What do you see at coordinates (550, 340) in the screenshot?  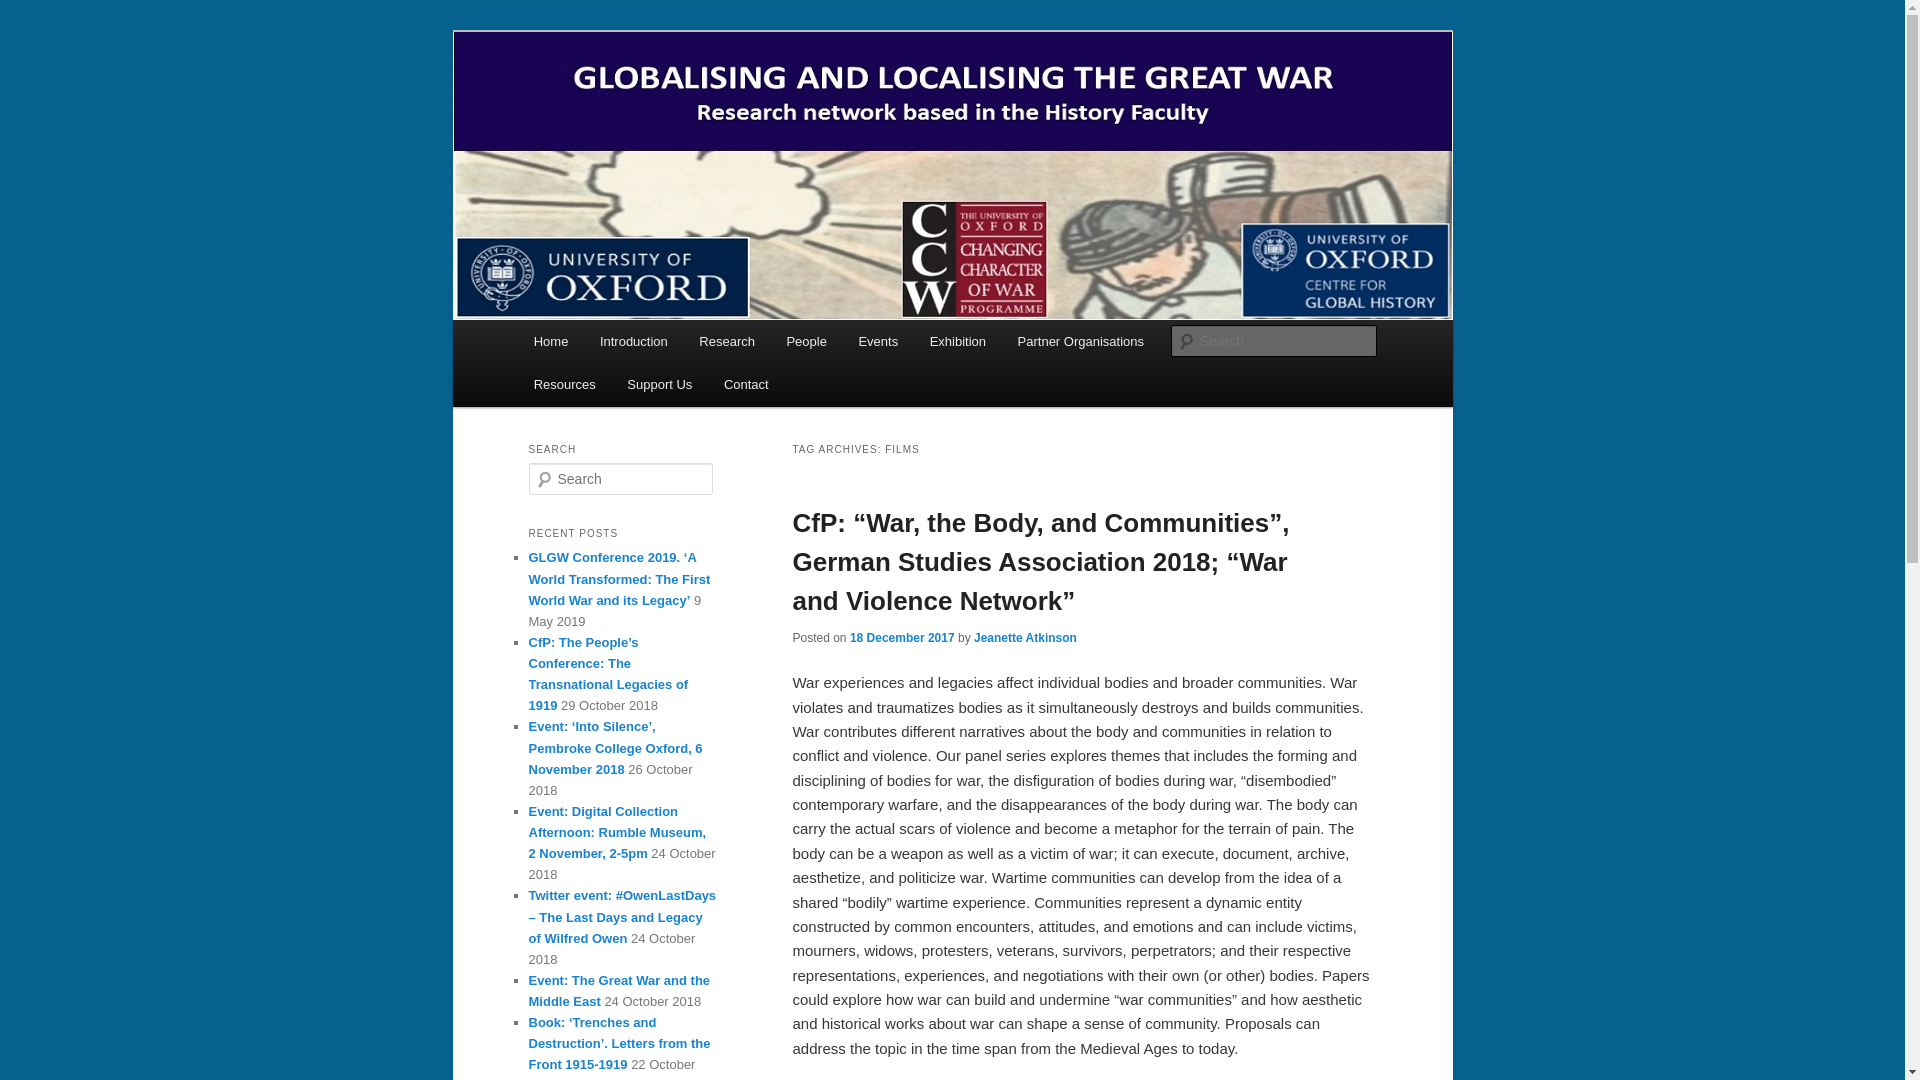 I see `Home` at bounding box center [550, 340].